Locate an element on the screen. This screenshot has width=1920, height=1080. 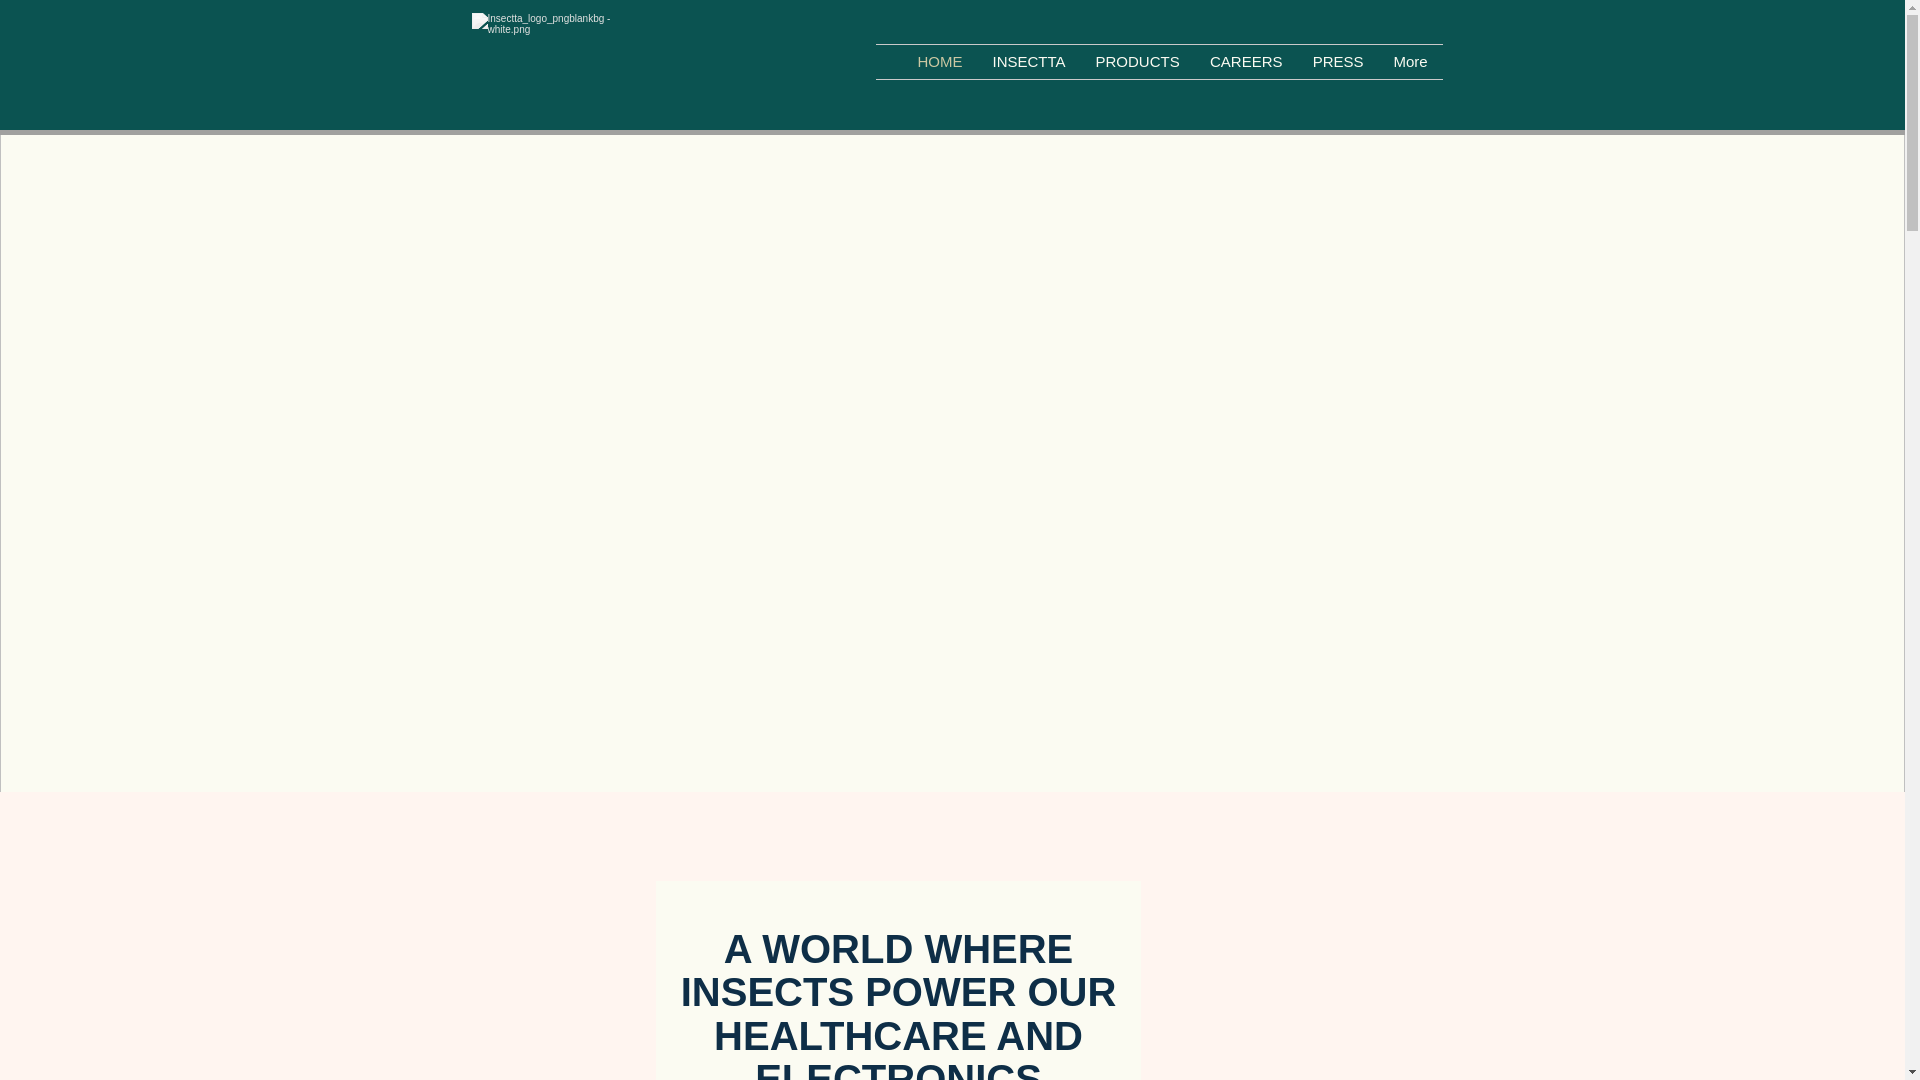
CAREERS is located at coordinates (1246, 62).